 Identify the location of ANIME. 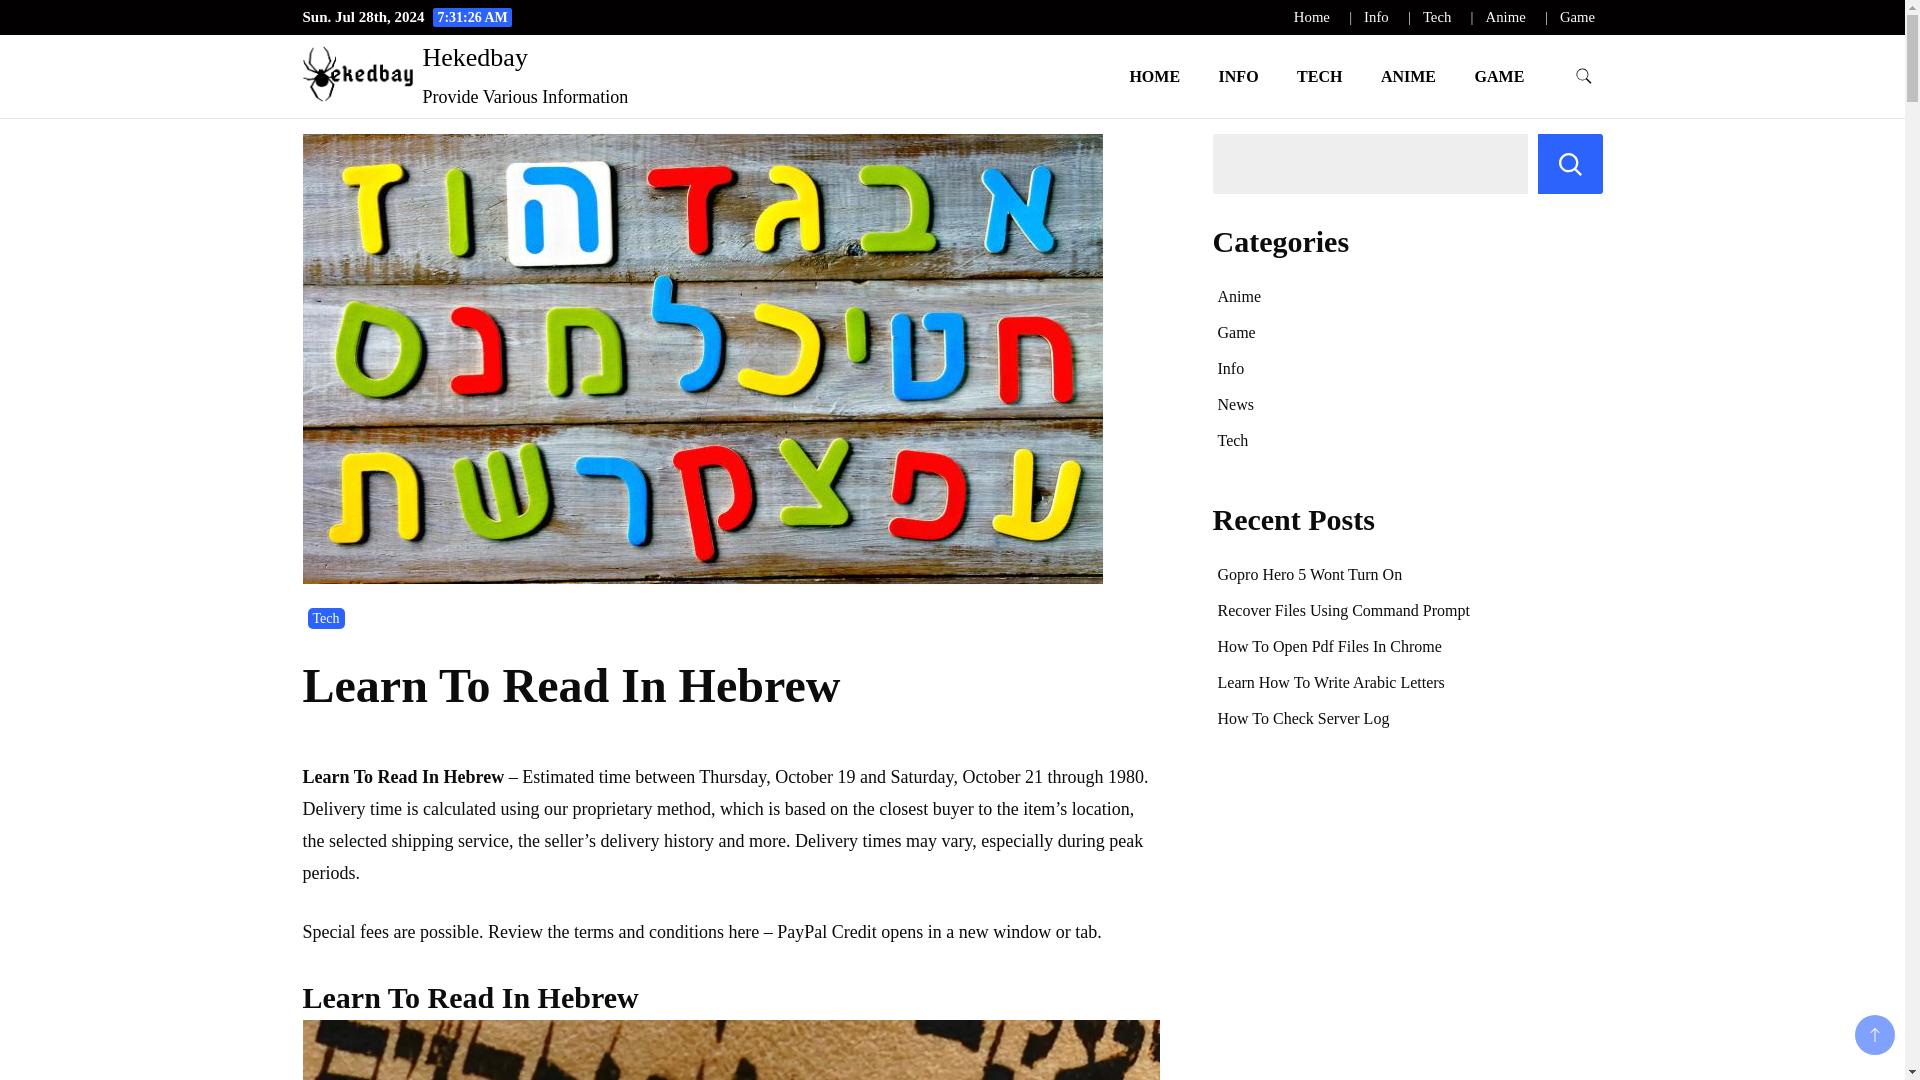
(1408, 76).